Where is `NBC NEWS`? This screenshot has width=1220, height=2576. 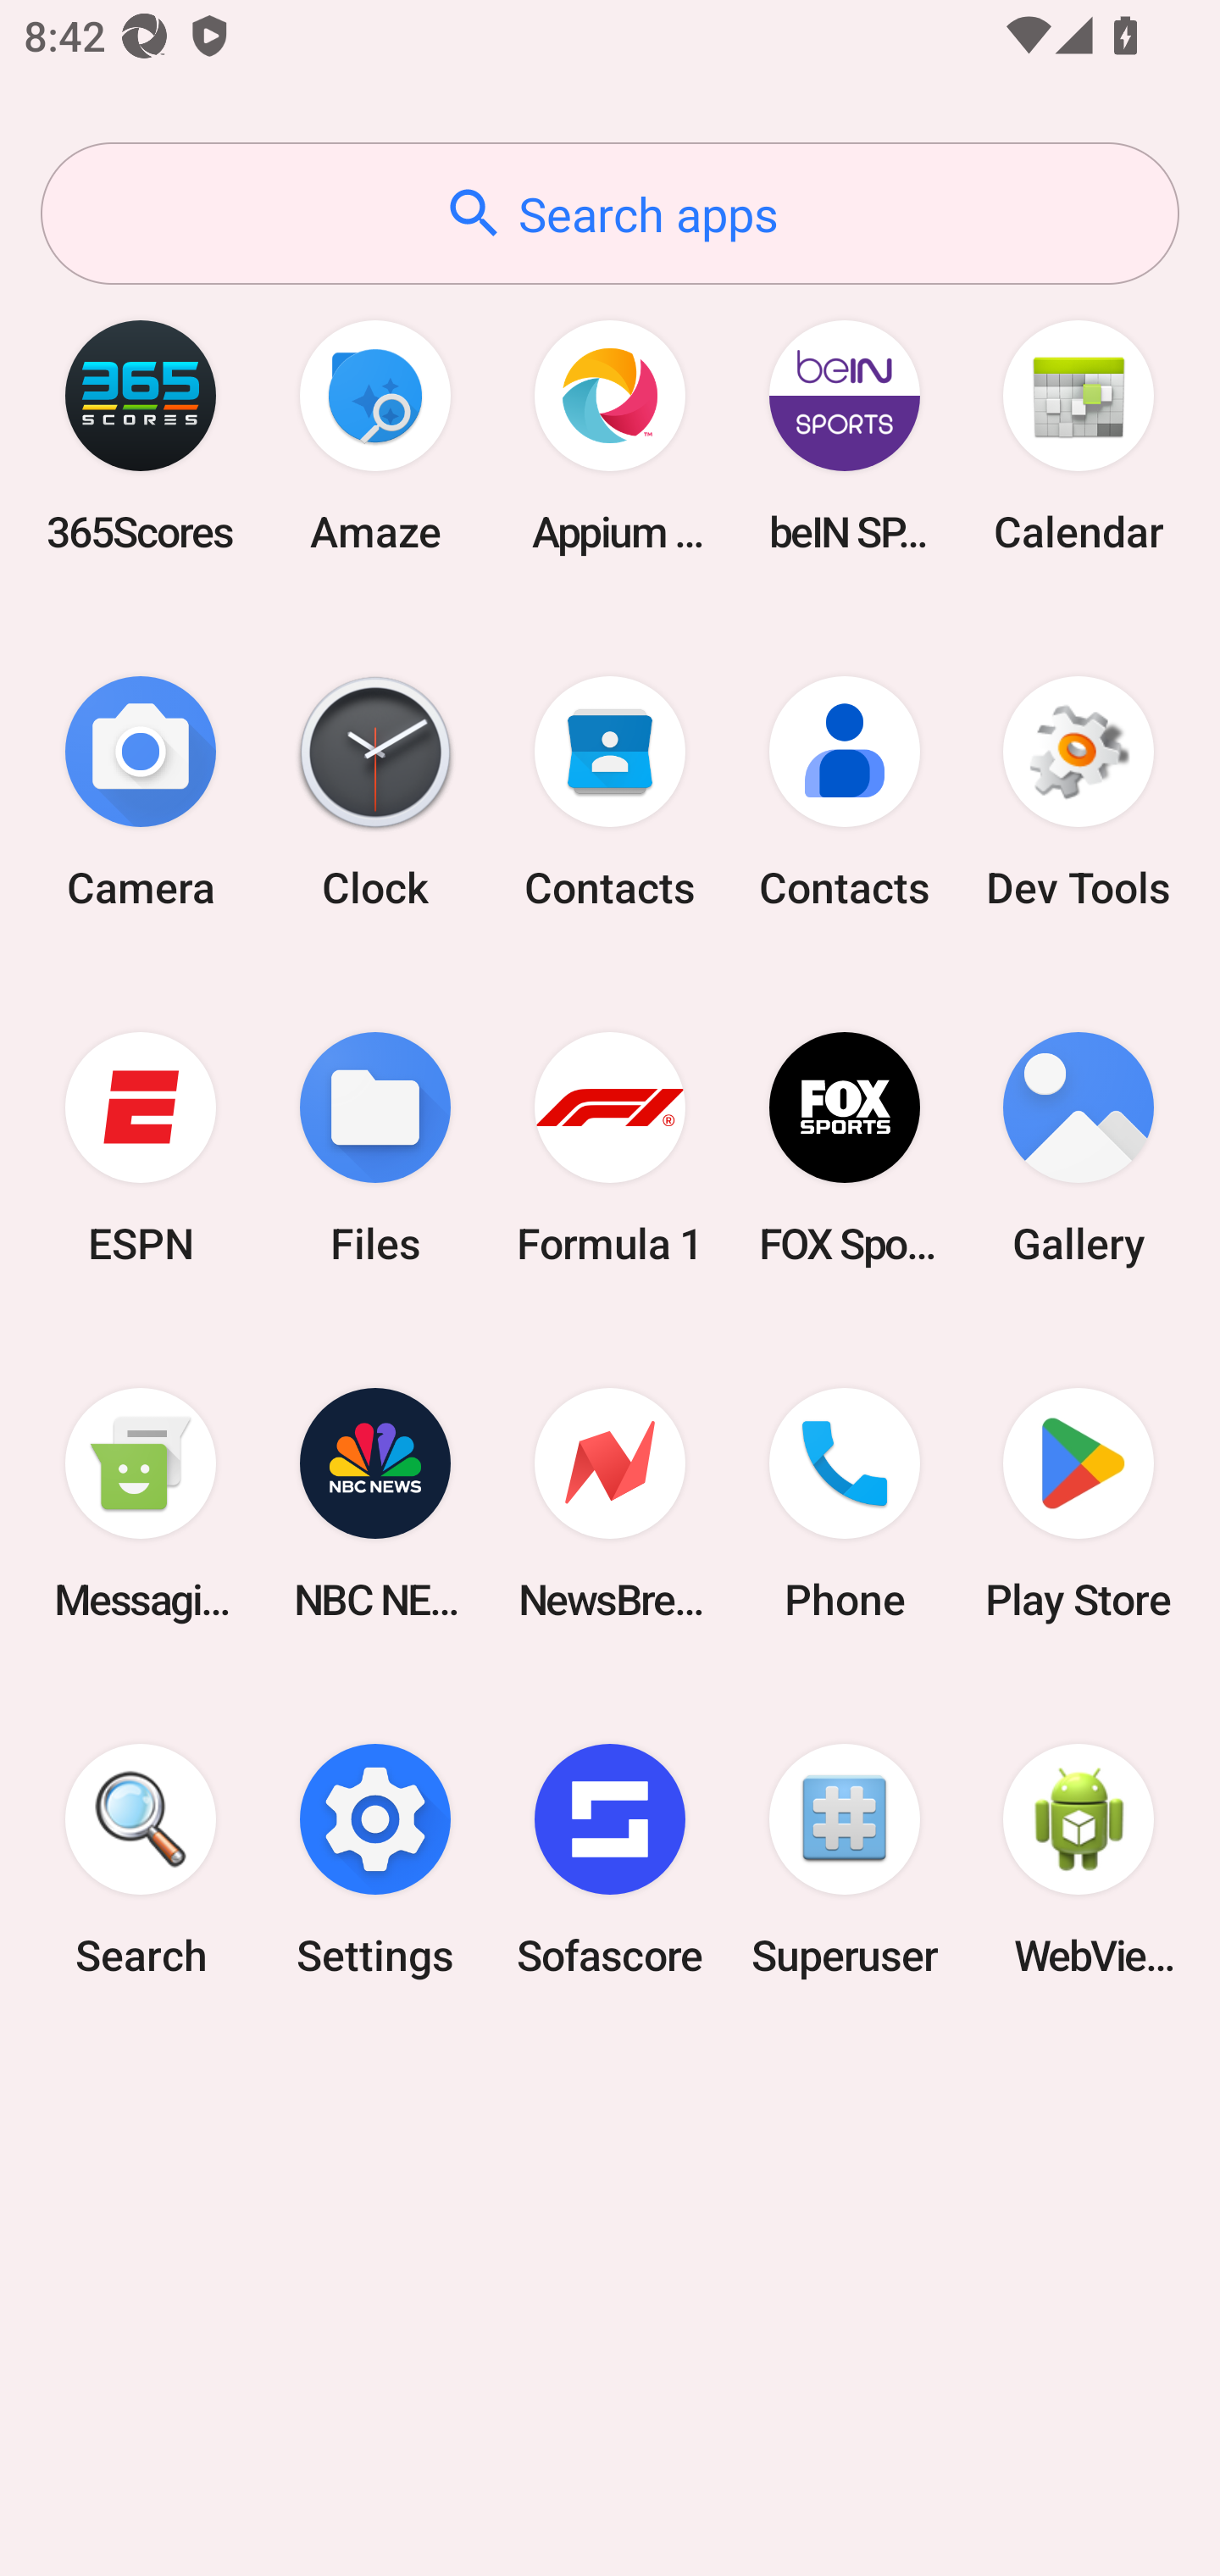 NBC NEWS is located at coordinates (375, 1504).